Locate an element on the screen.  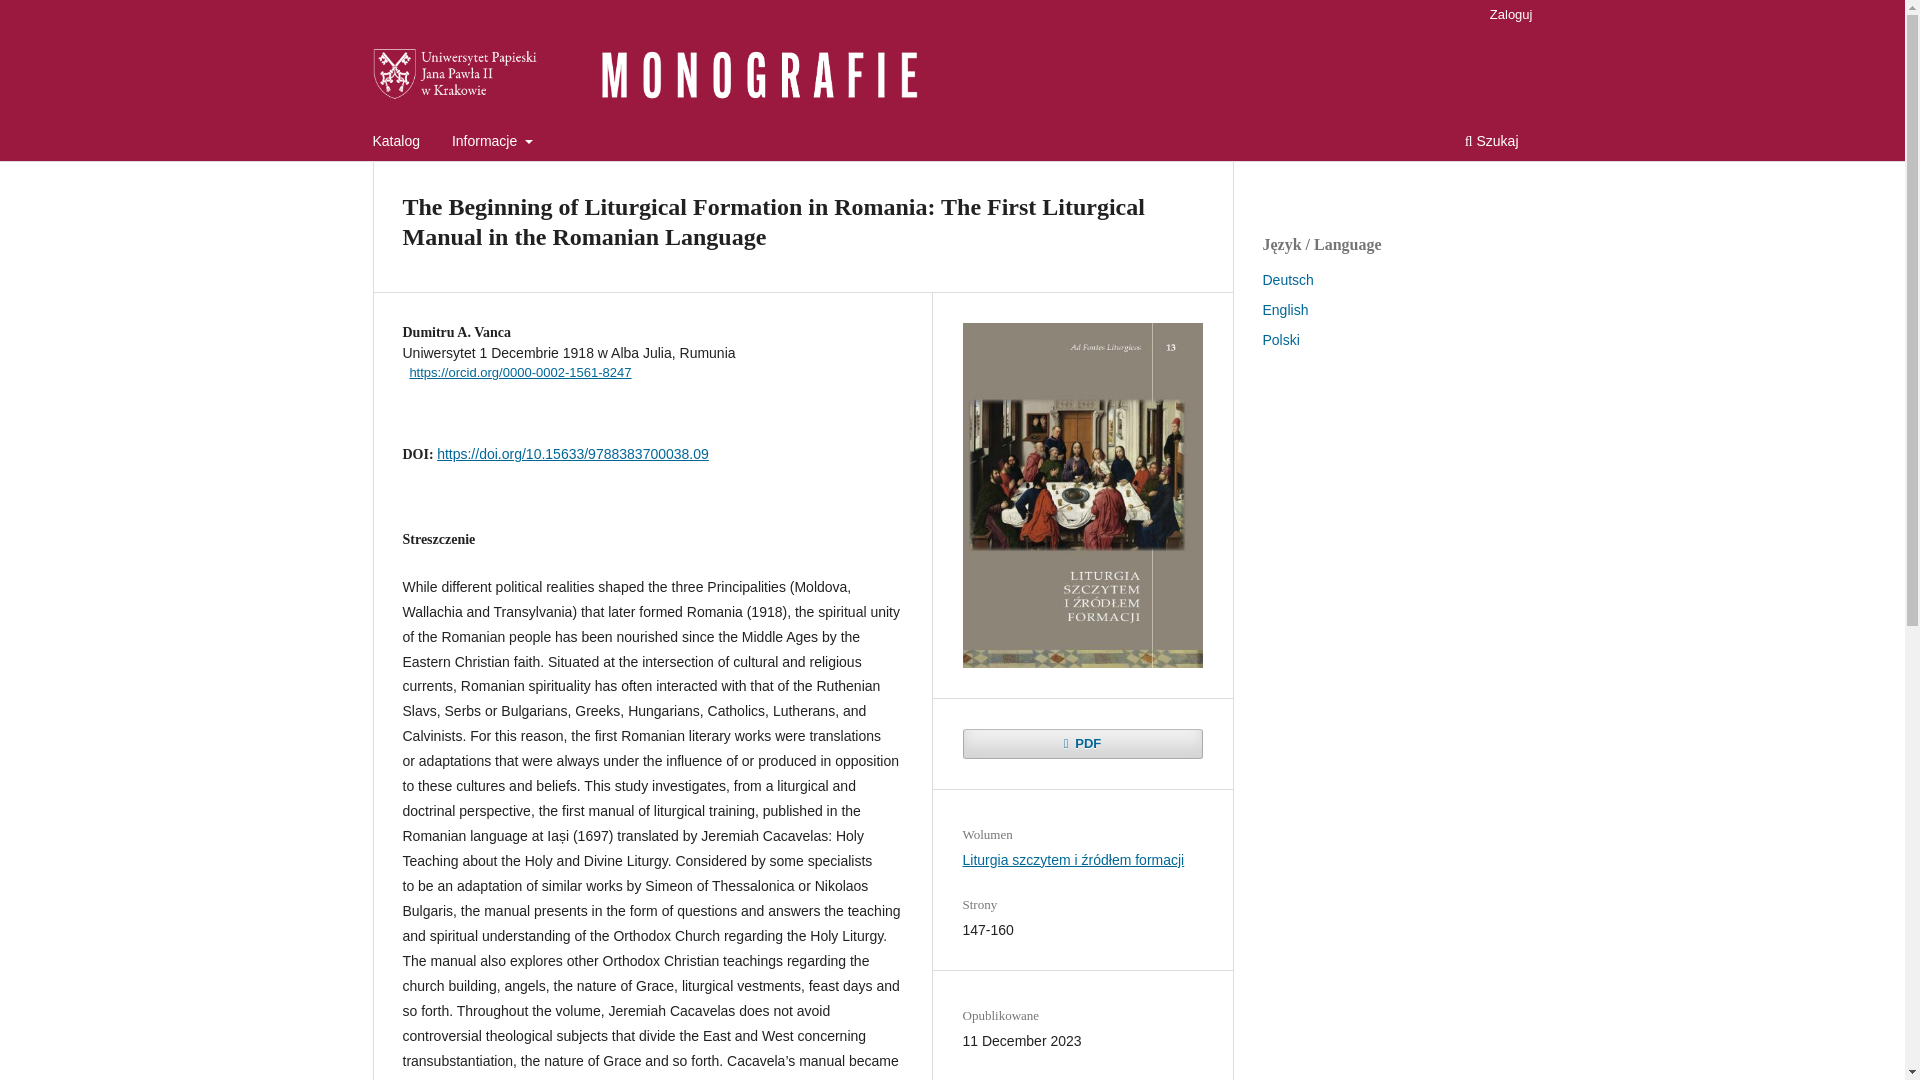
English is located at coordinates (1284, 310).